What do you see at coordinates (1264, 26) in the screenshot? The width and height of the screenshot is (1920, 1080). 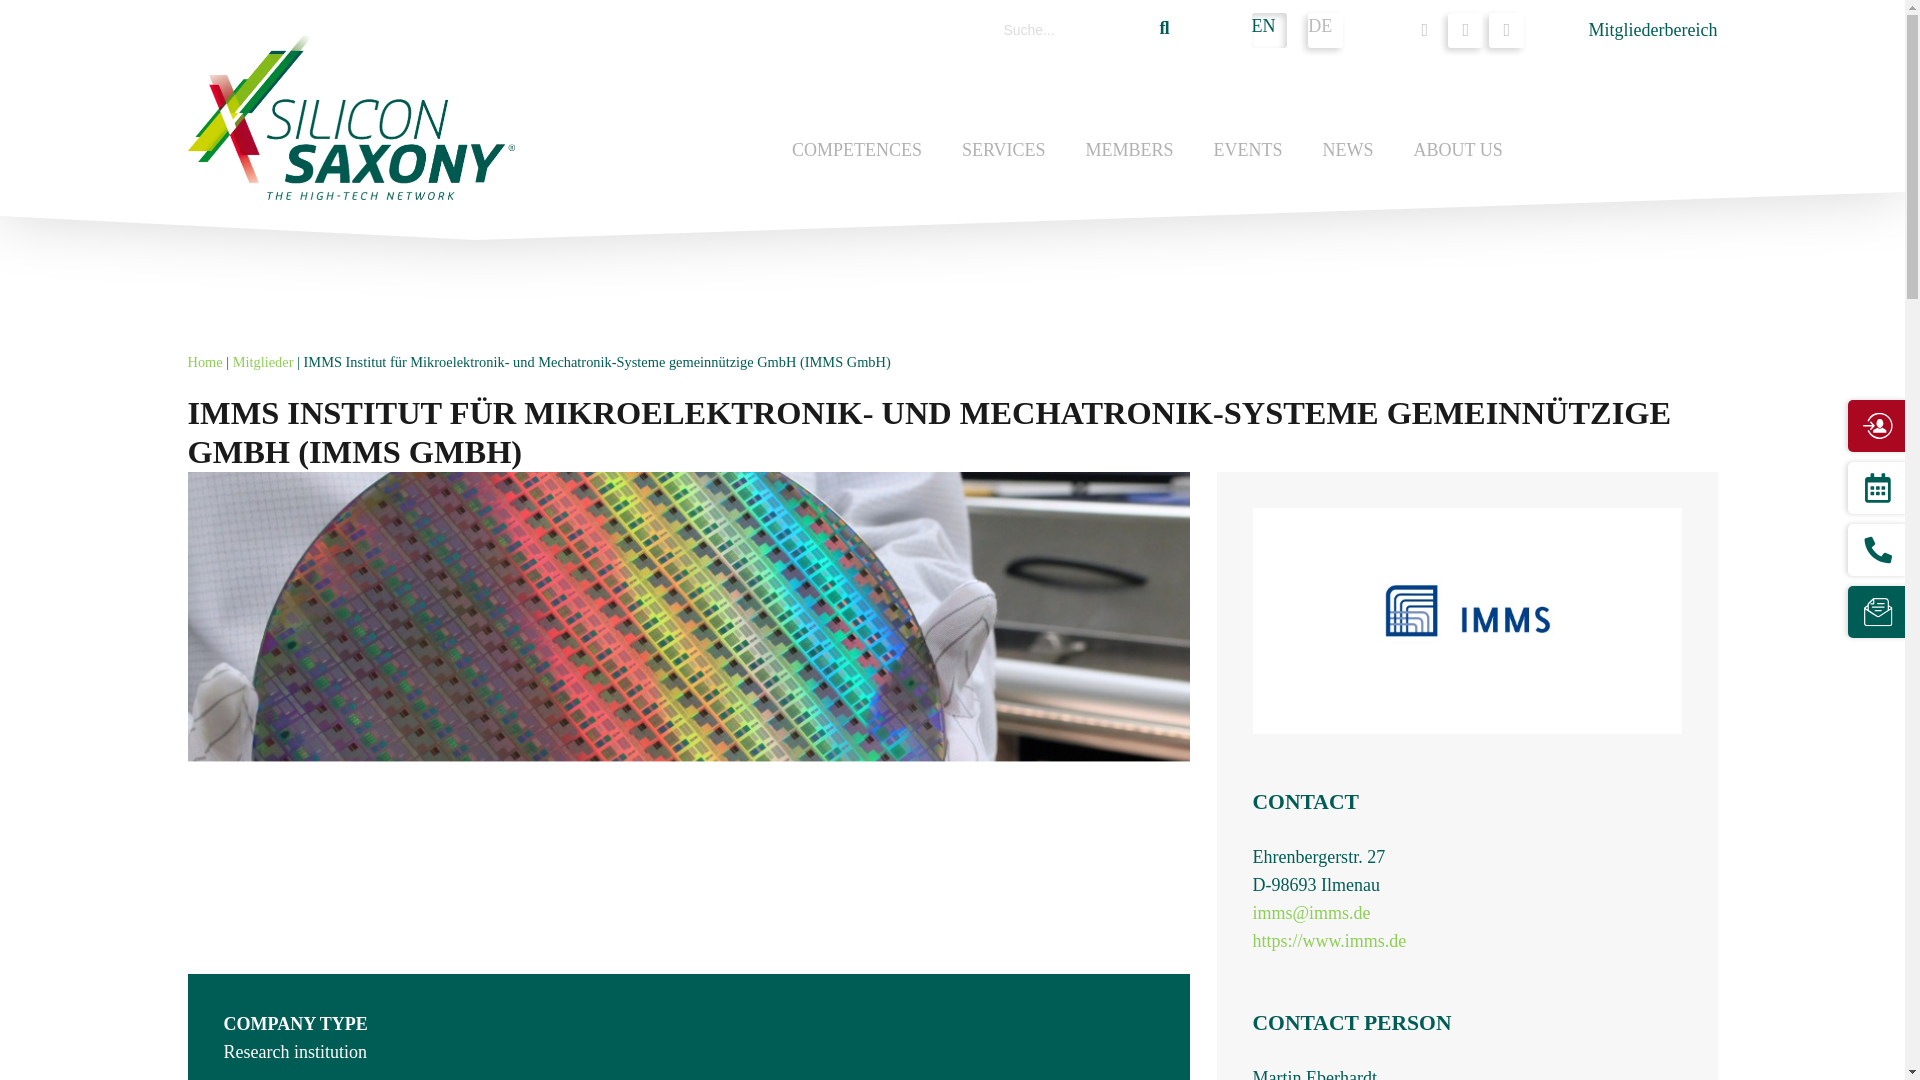 I see `EN` at bounding box center [1264, 26].